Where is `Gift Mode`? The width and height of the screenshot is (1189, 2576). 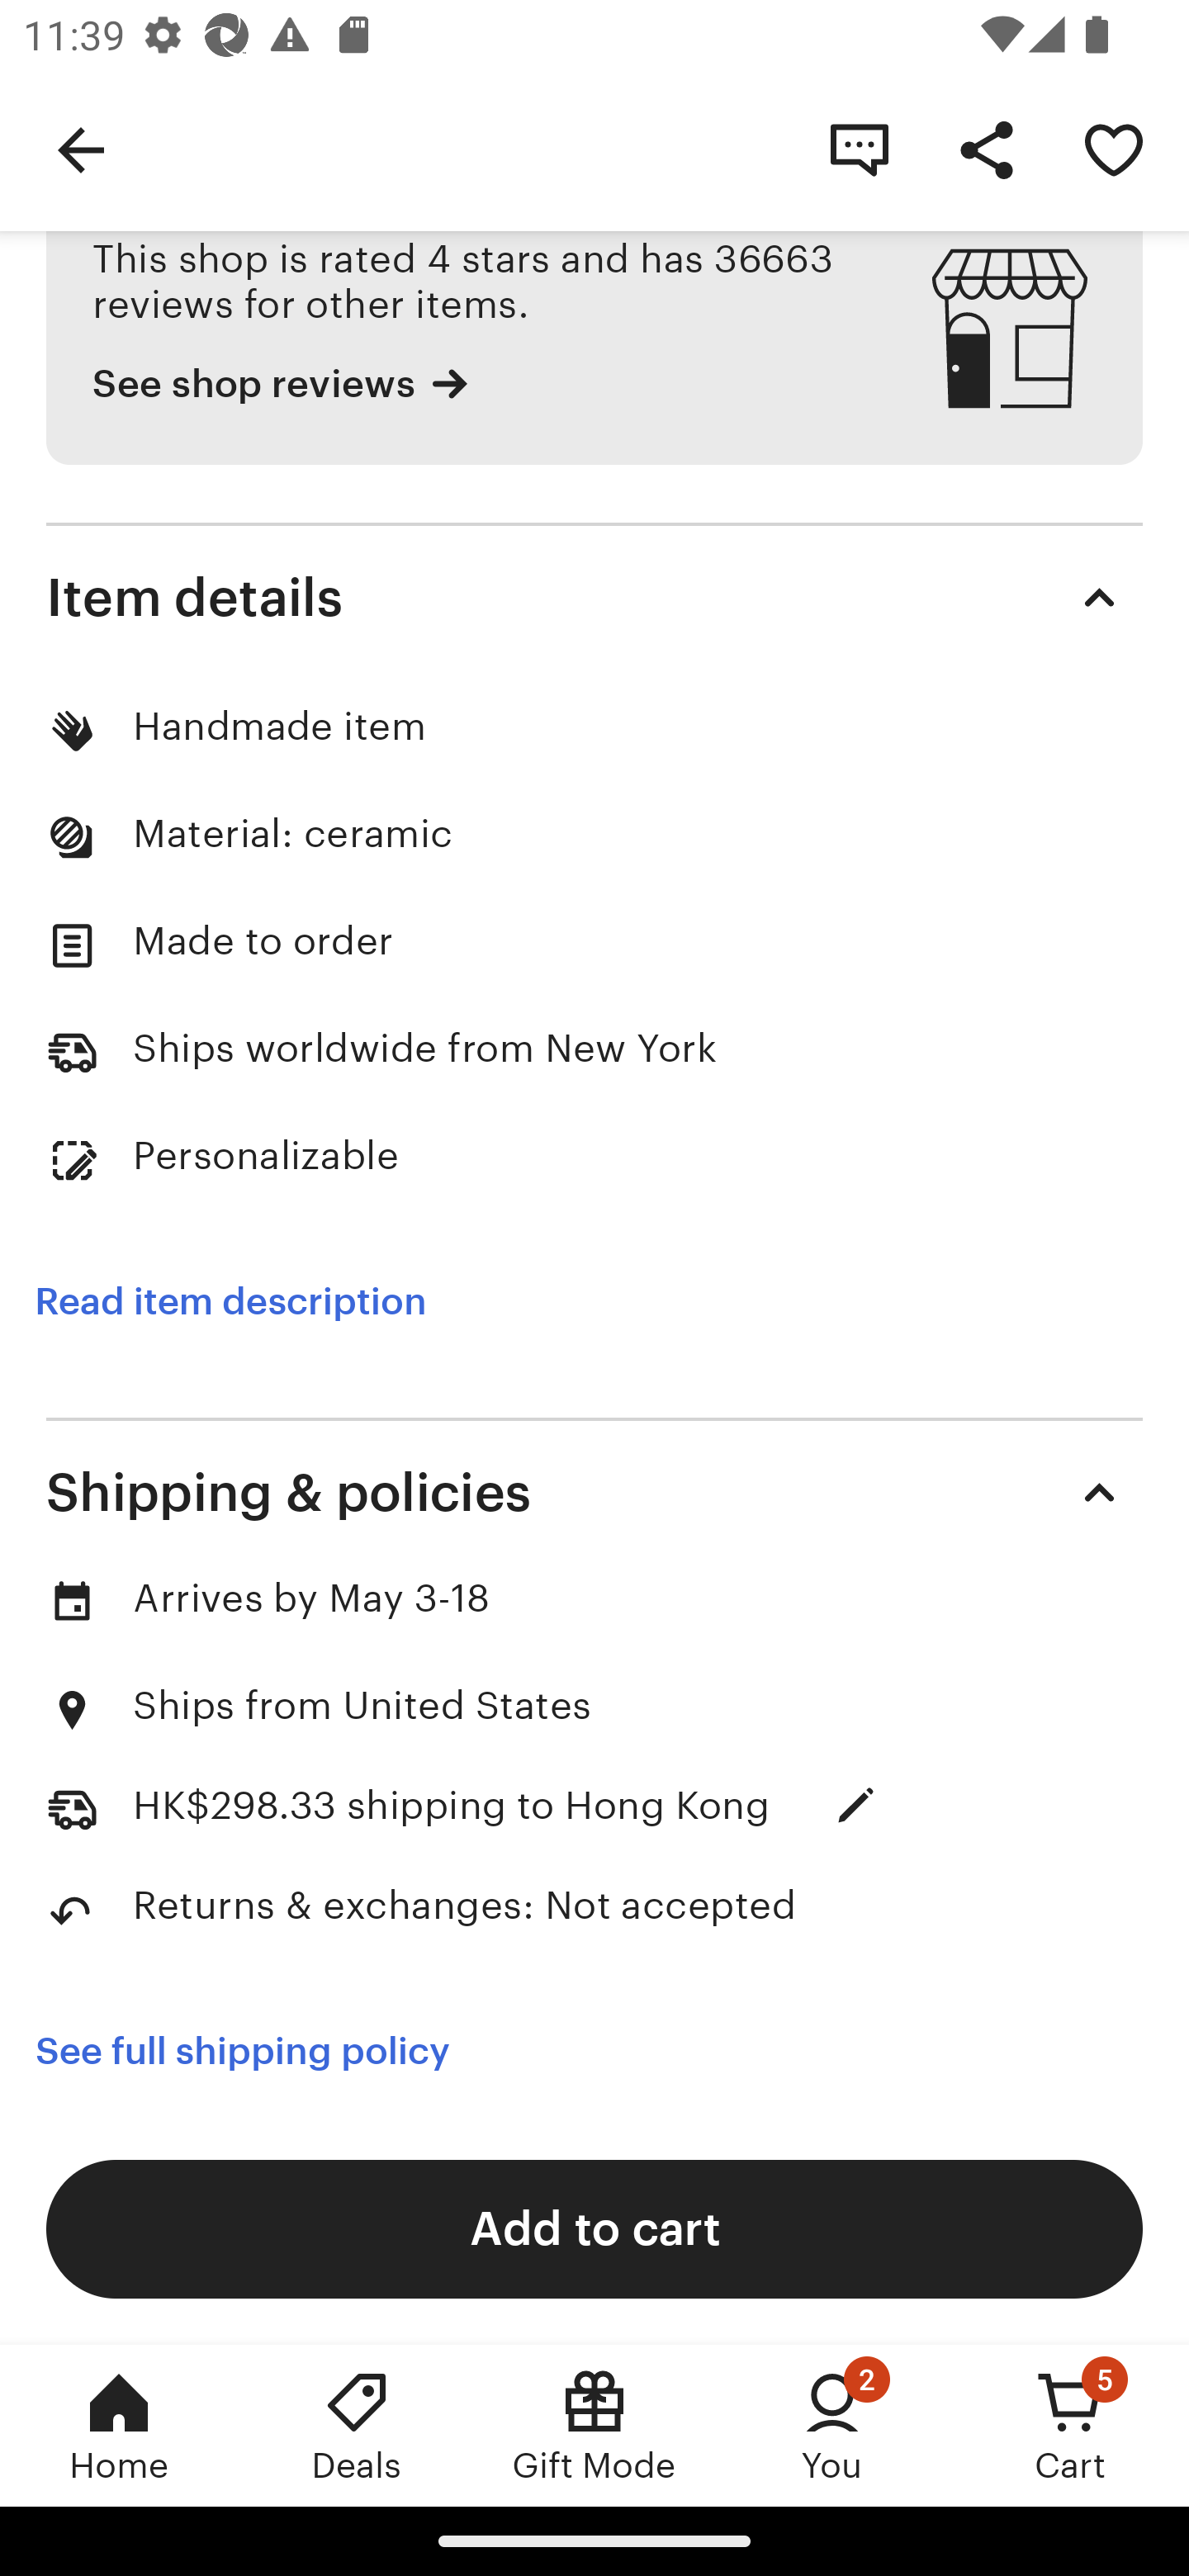 Gift Mode is located at coordinates (594, 2425).